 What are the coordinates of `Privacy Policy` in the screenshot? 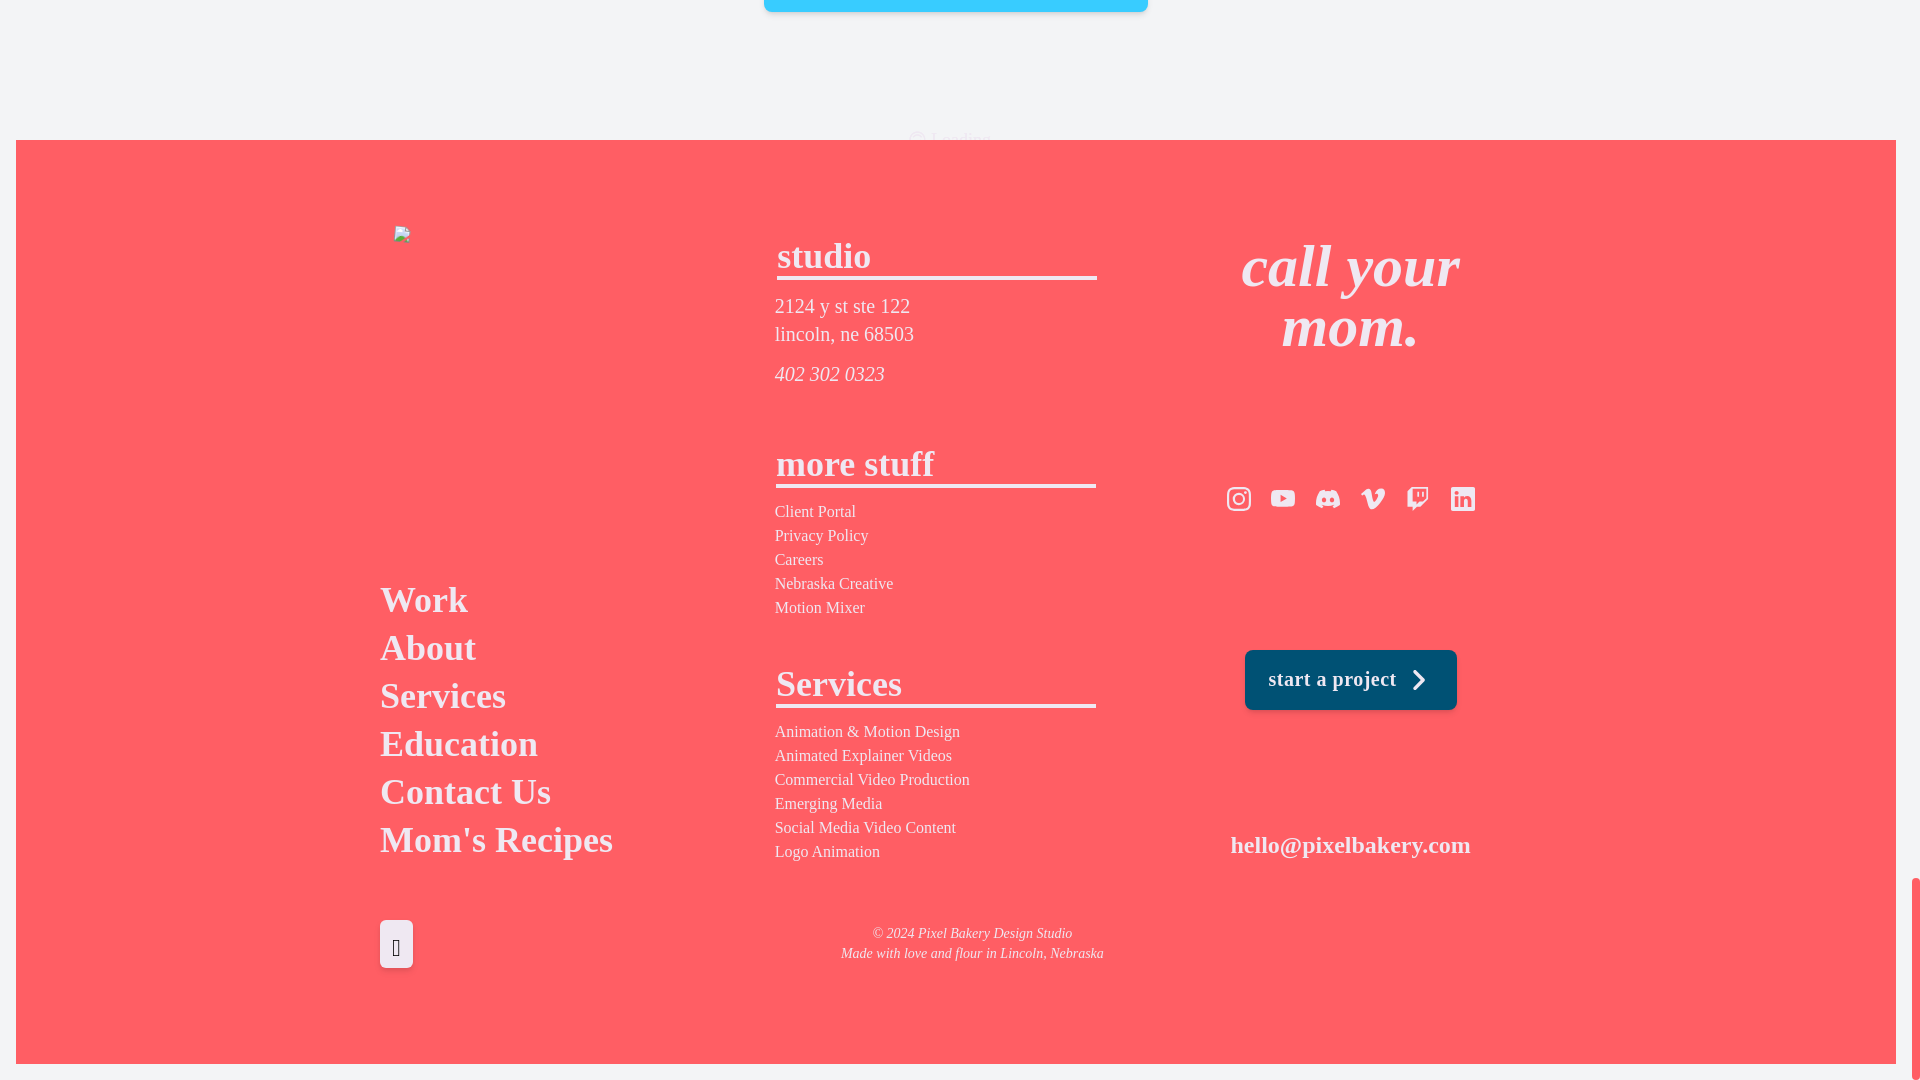 It's located at (822, 536).